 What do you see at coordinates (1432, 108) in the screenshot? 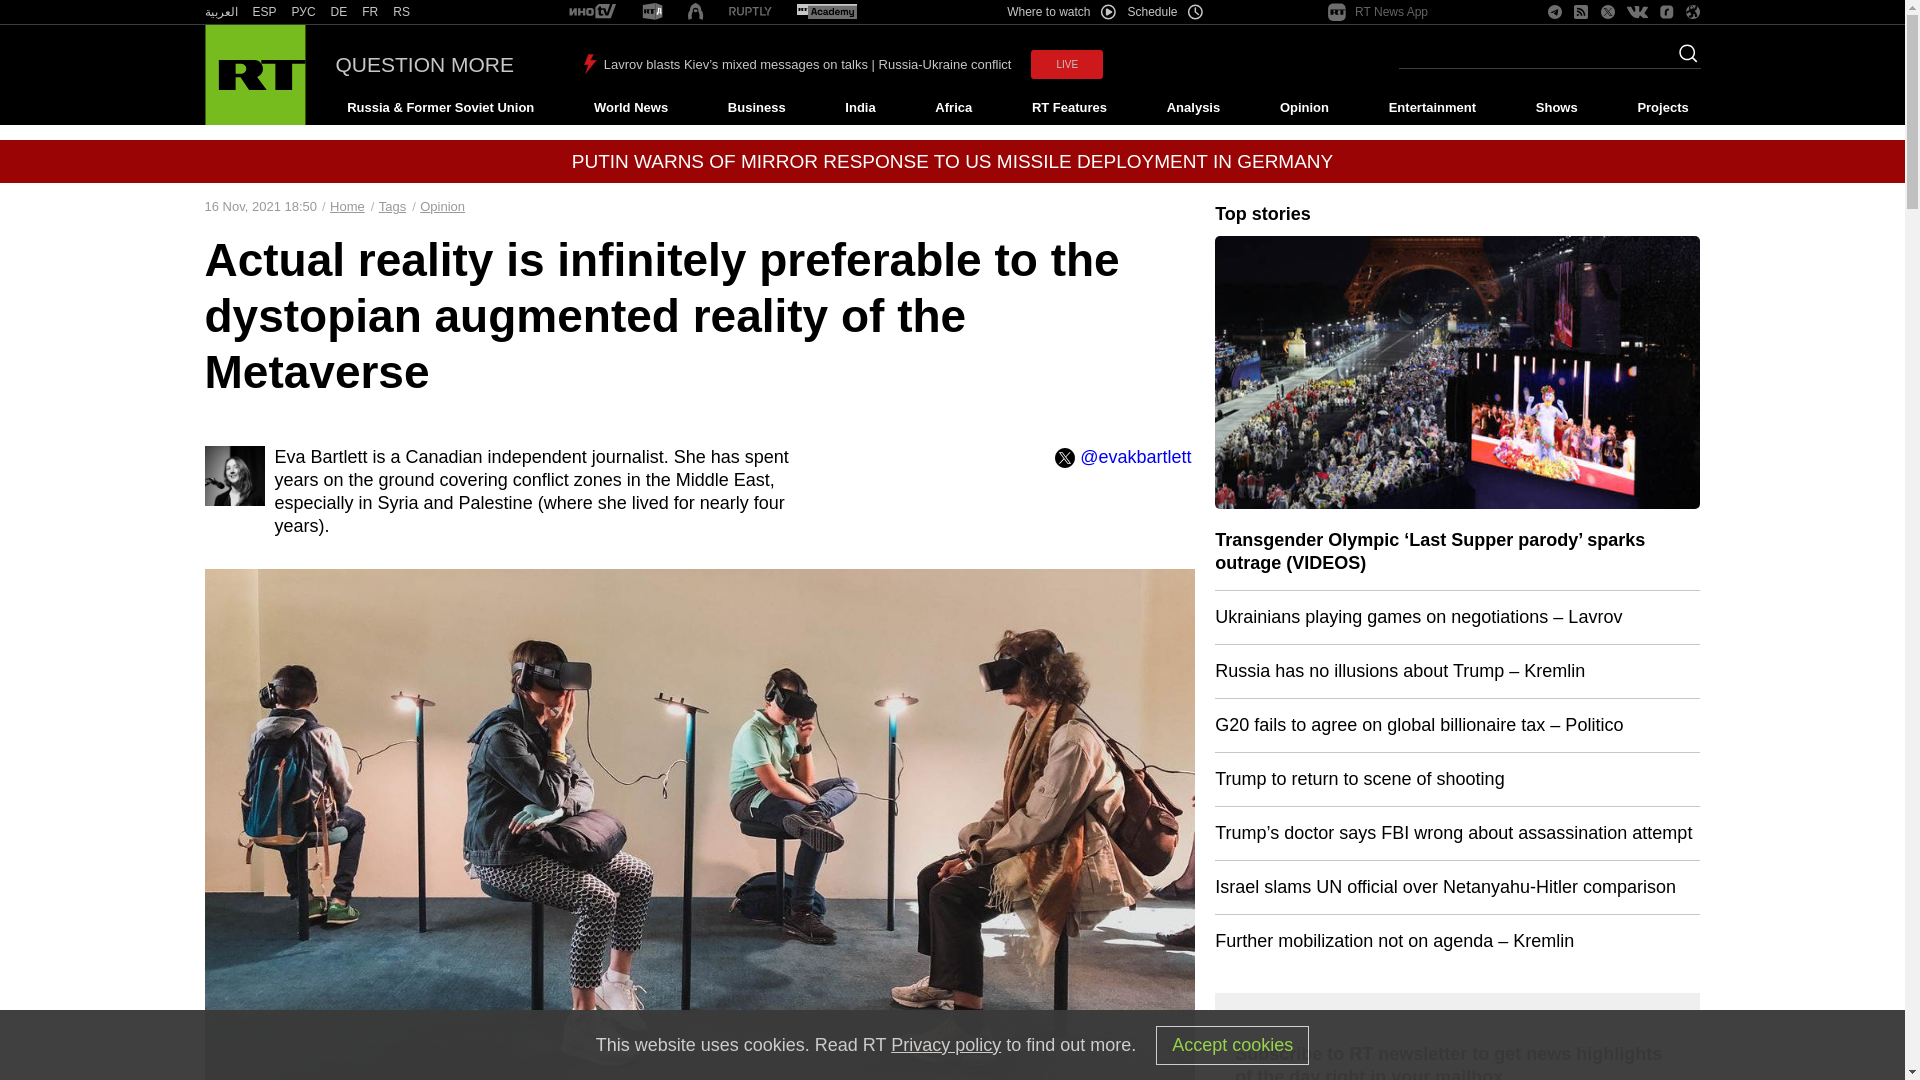
I see `Entertainment` at bounding box center [1432, 108].